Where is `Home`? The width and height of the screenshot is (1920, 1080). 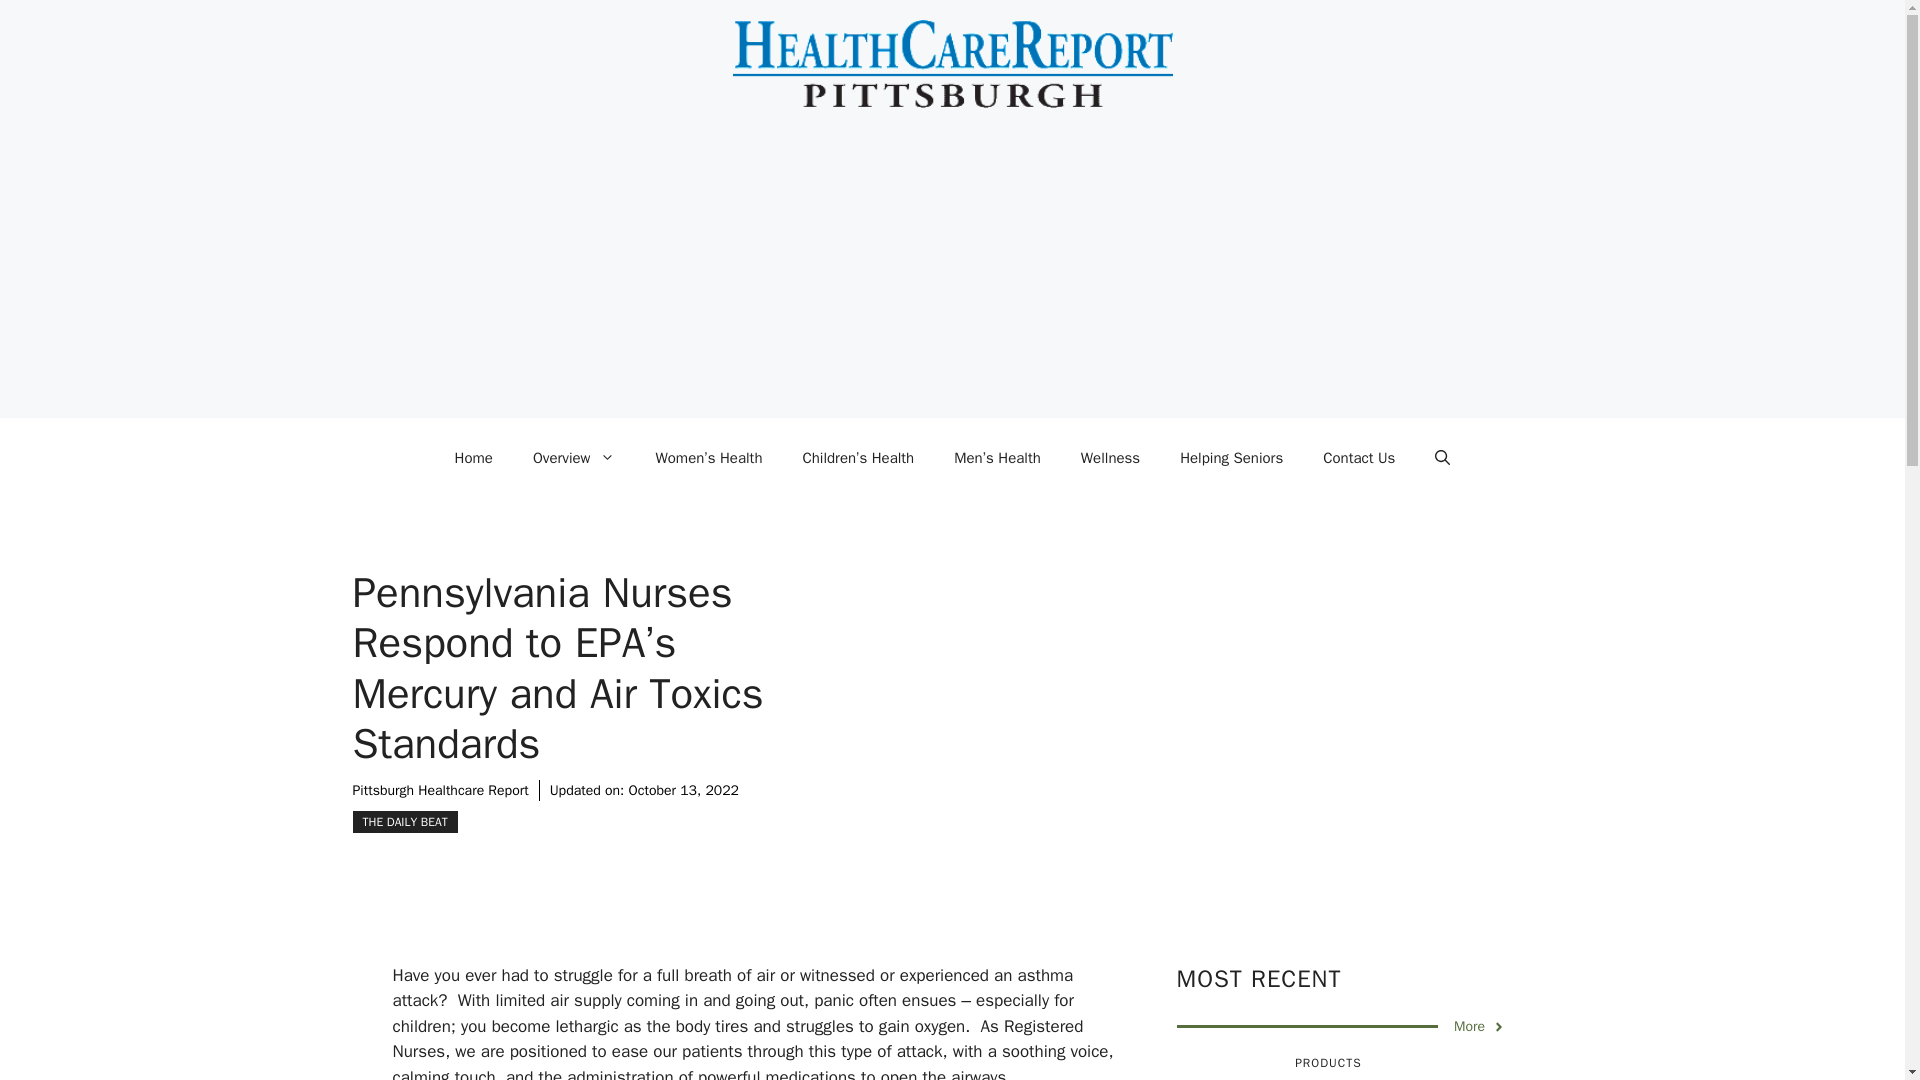
Home is located at coordinates (474, 458).